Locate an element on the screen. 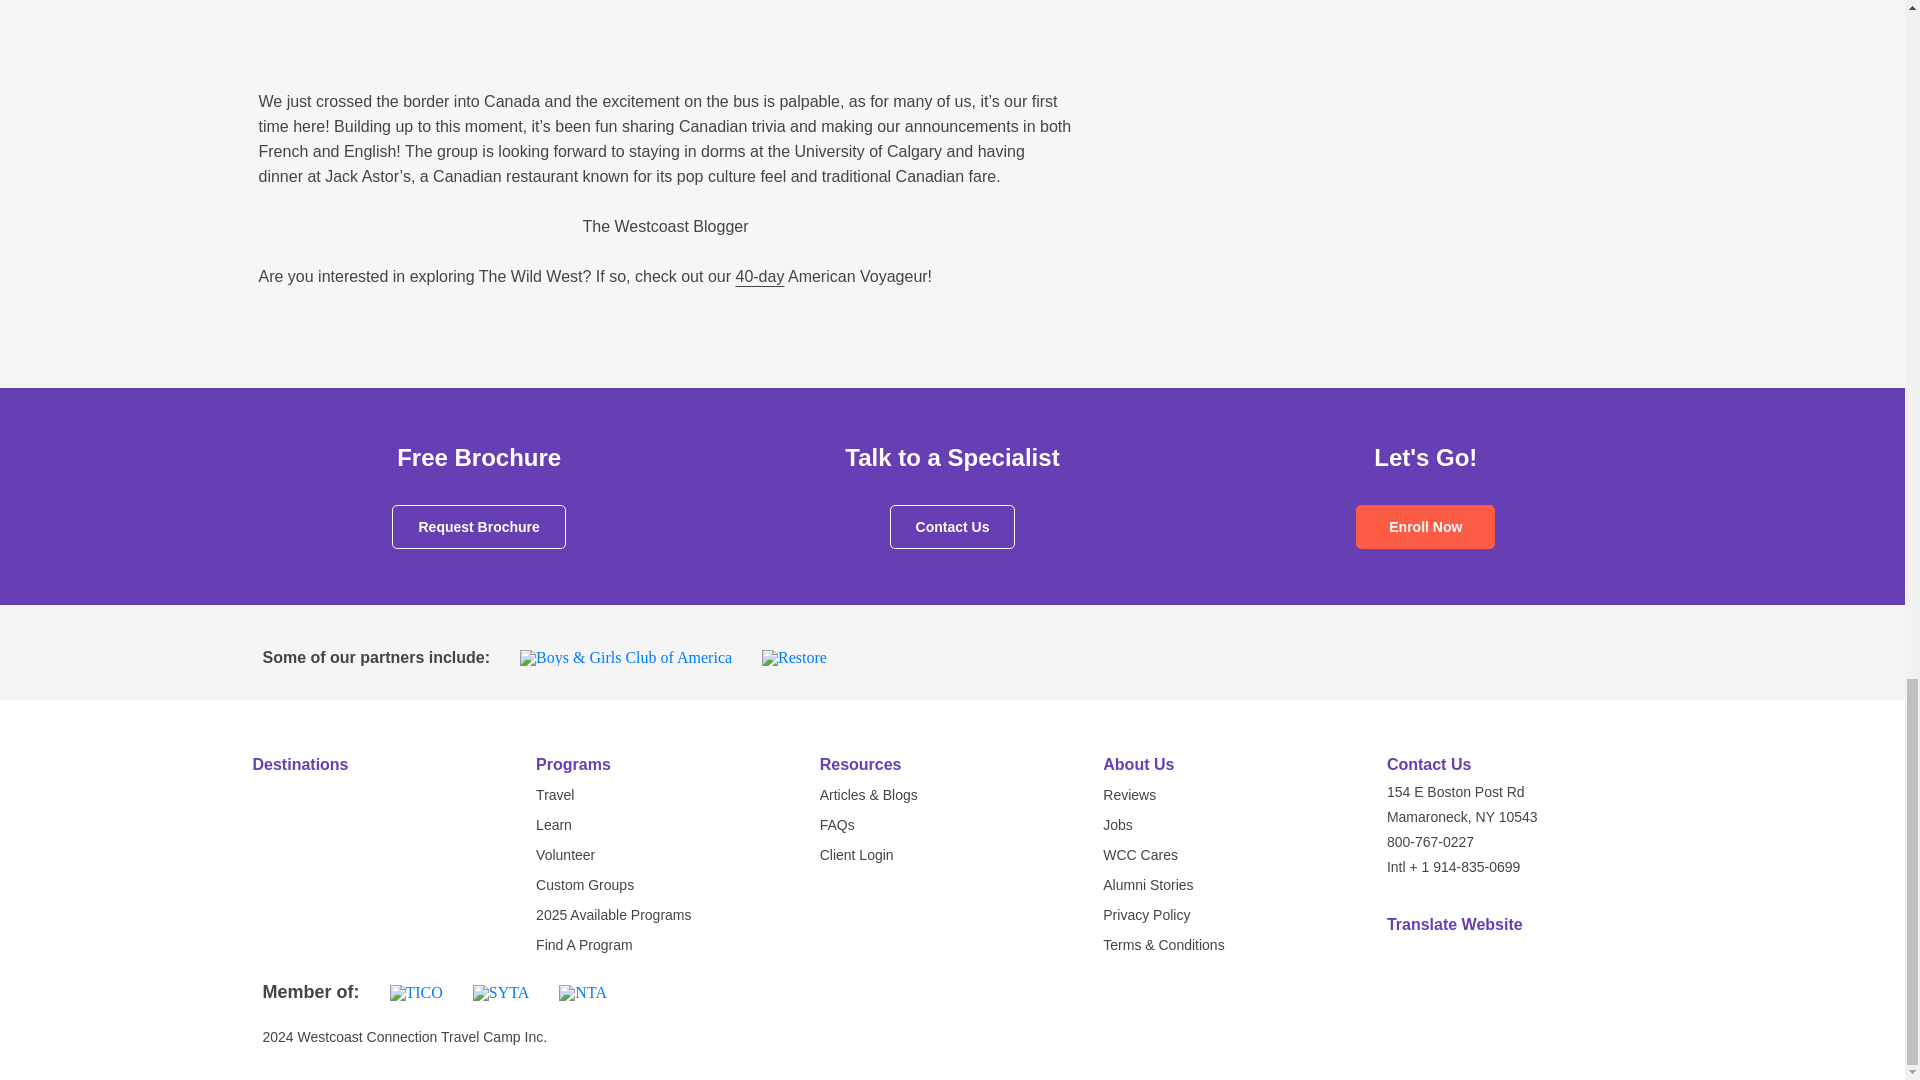 The image size is (1920, 1080). Travel is located at coordinates (554, 795).